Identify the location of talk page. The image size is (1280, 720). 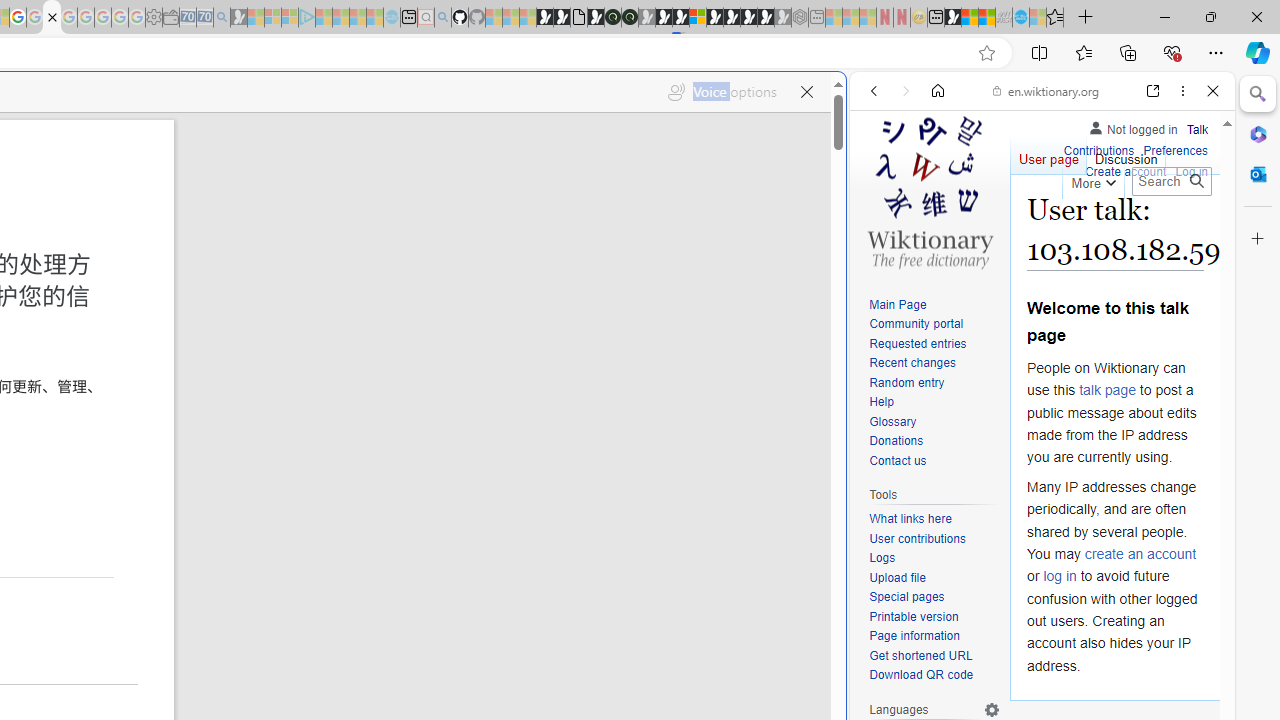
(1108, 390).